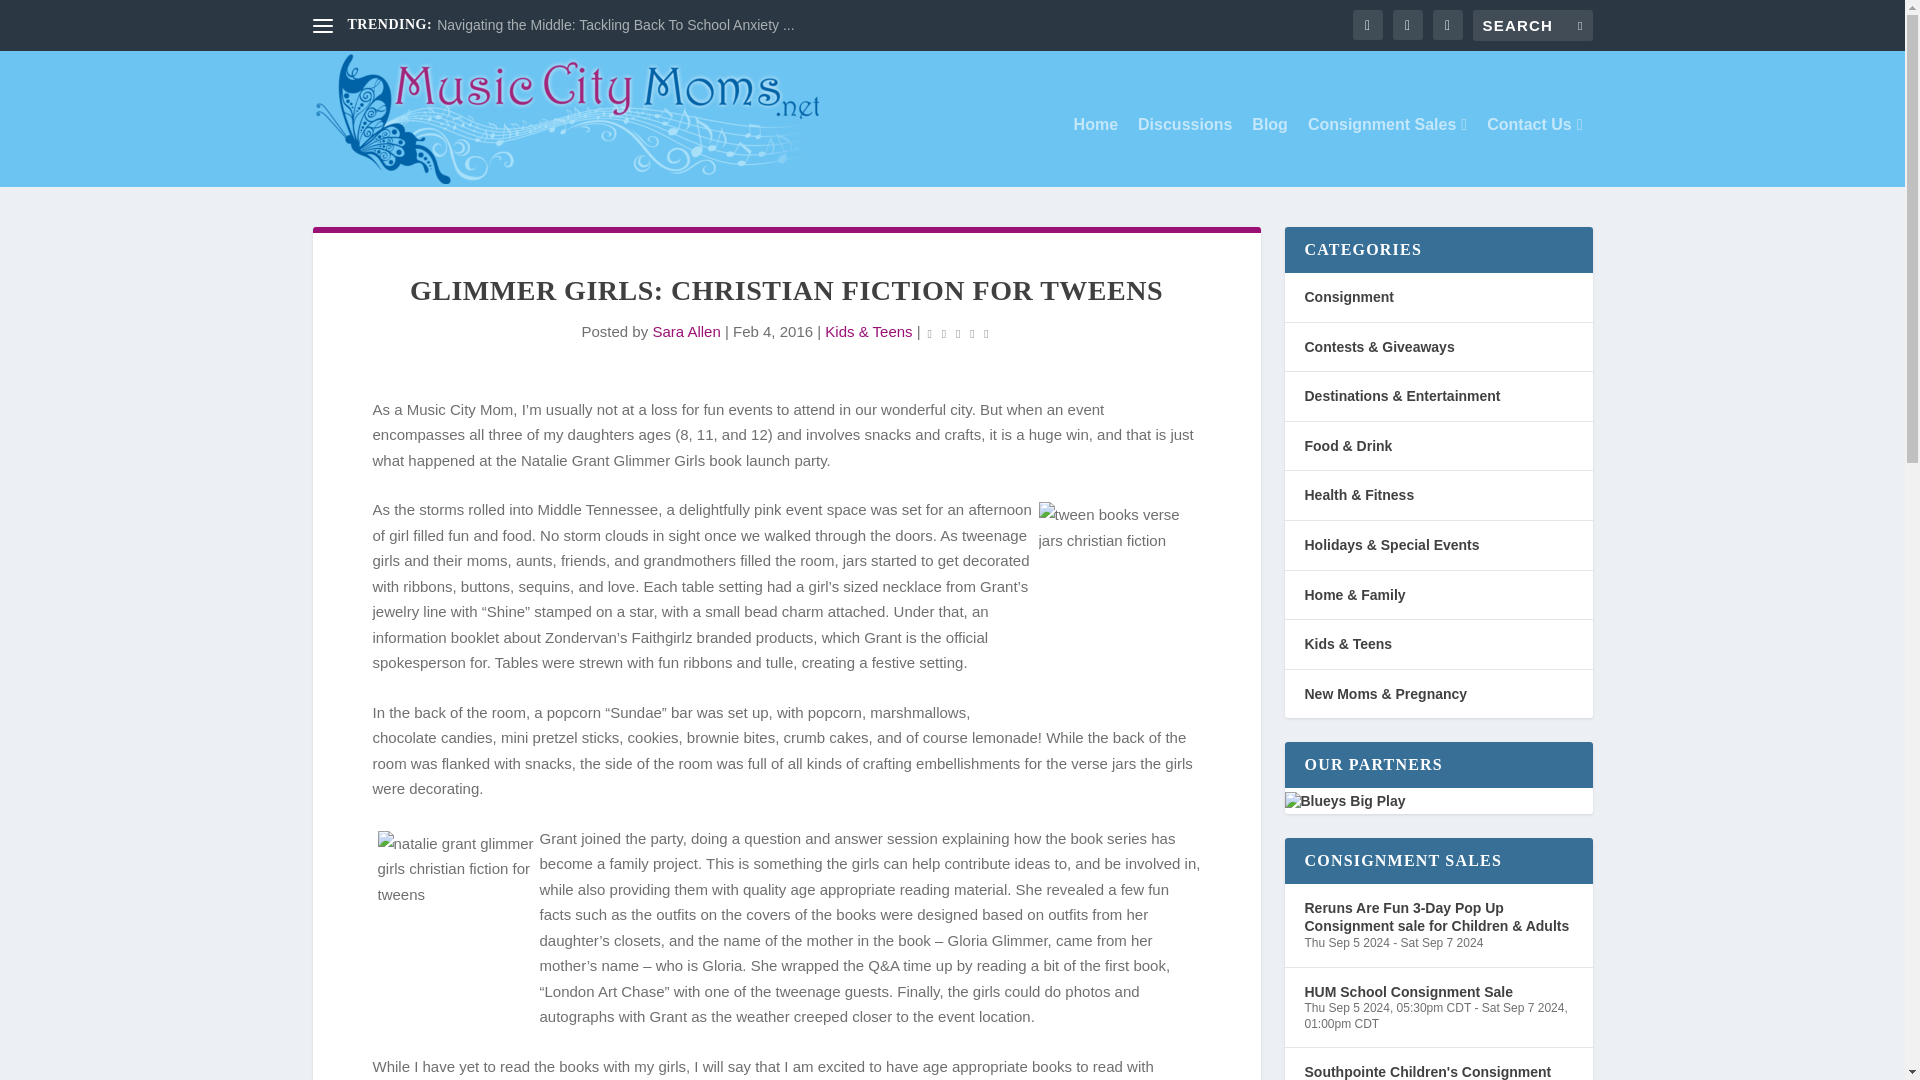 Image resolution: width=1920 pixels, height=1080 pixels. Describe the element at coordinates (1532, 25) in the screenshot. I see `Search for:` at that location.